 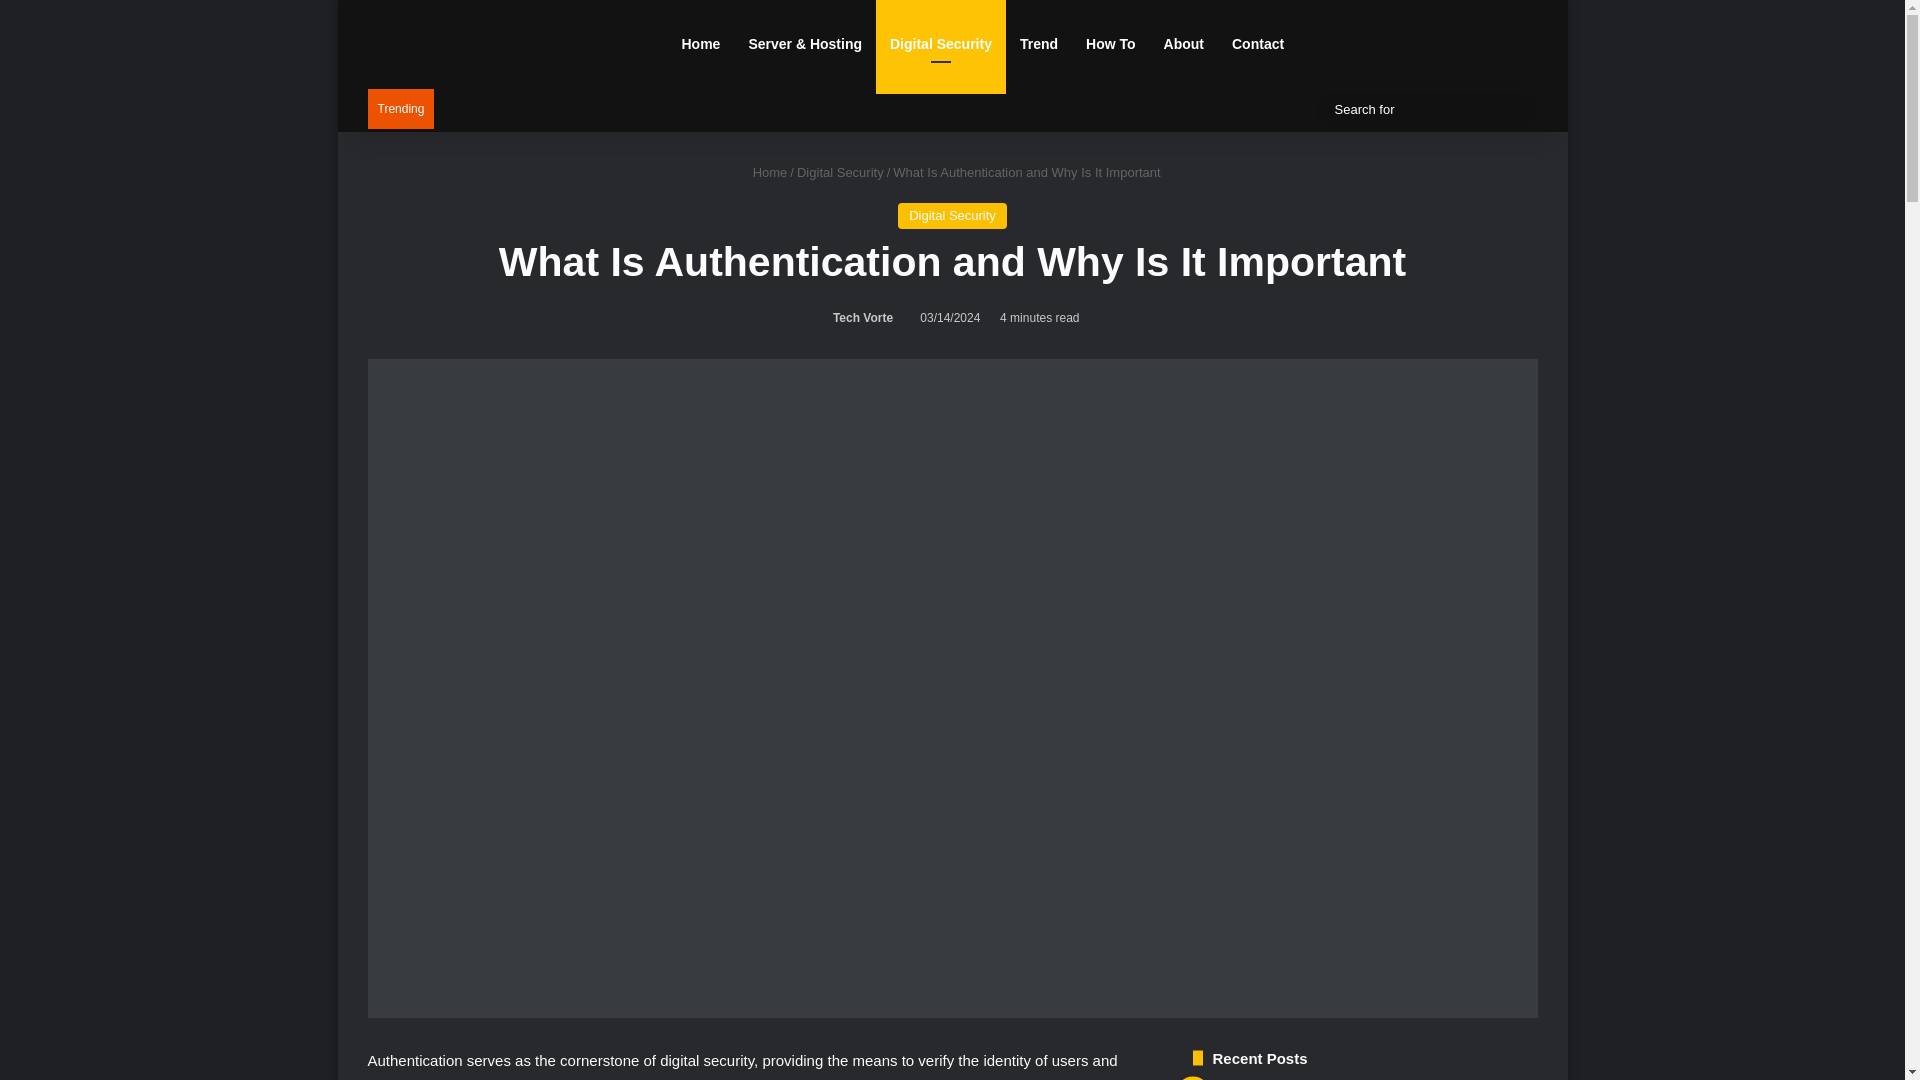 What do you see at coordinates (766, 172) in the screenshot?
I see `Home` at bounding box center [766, 172].